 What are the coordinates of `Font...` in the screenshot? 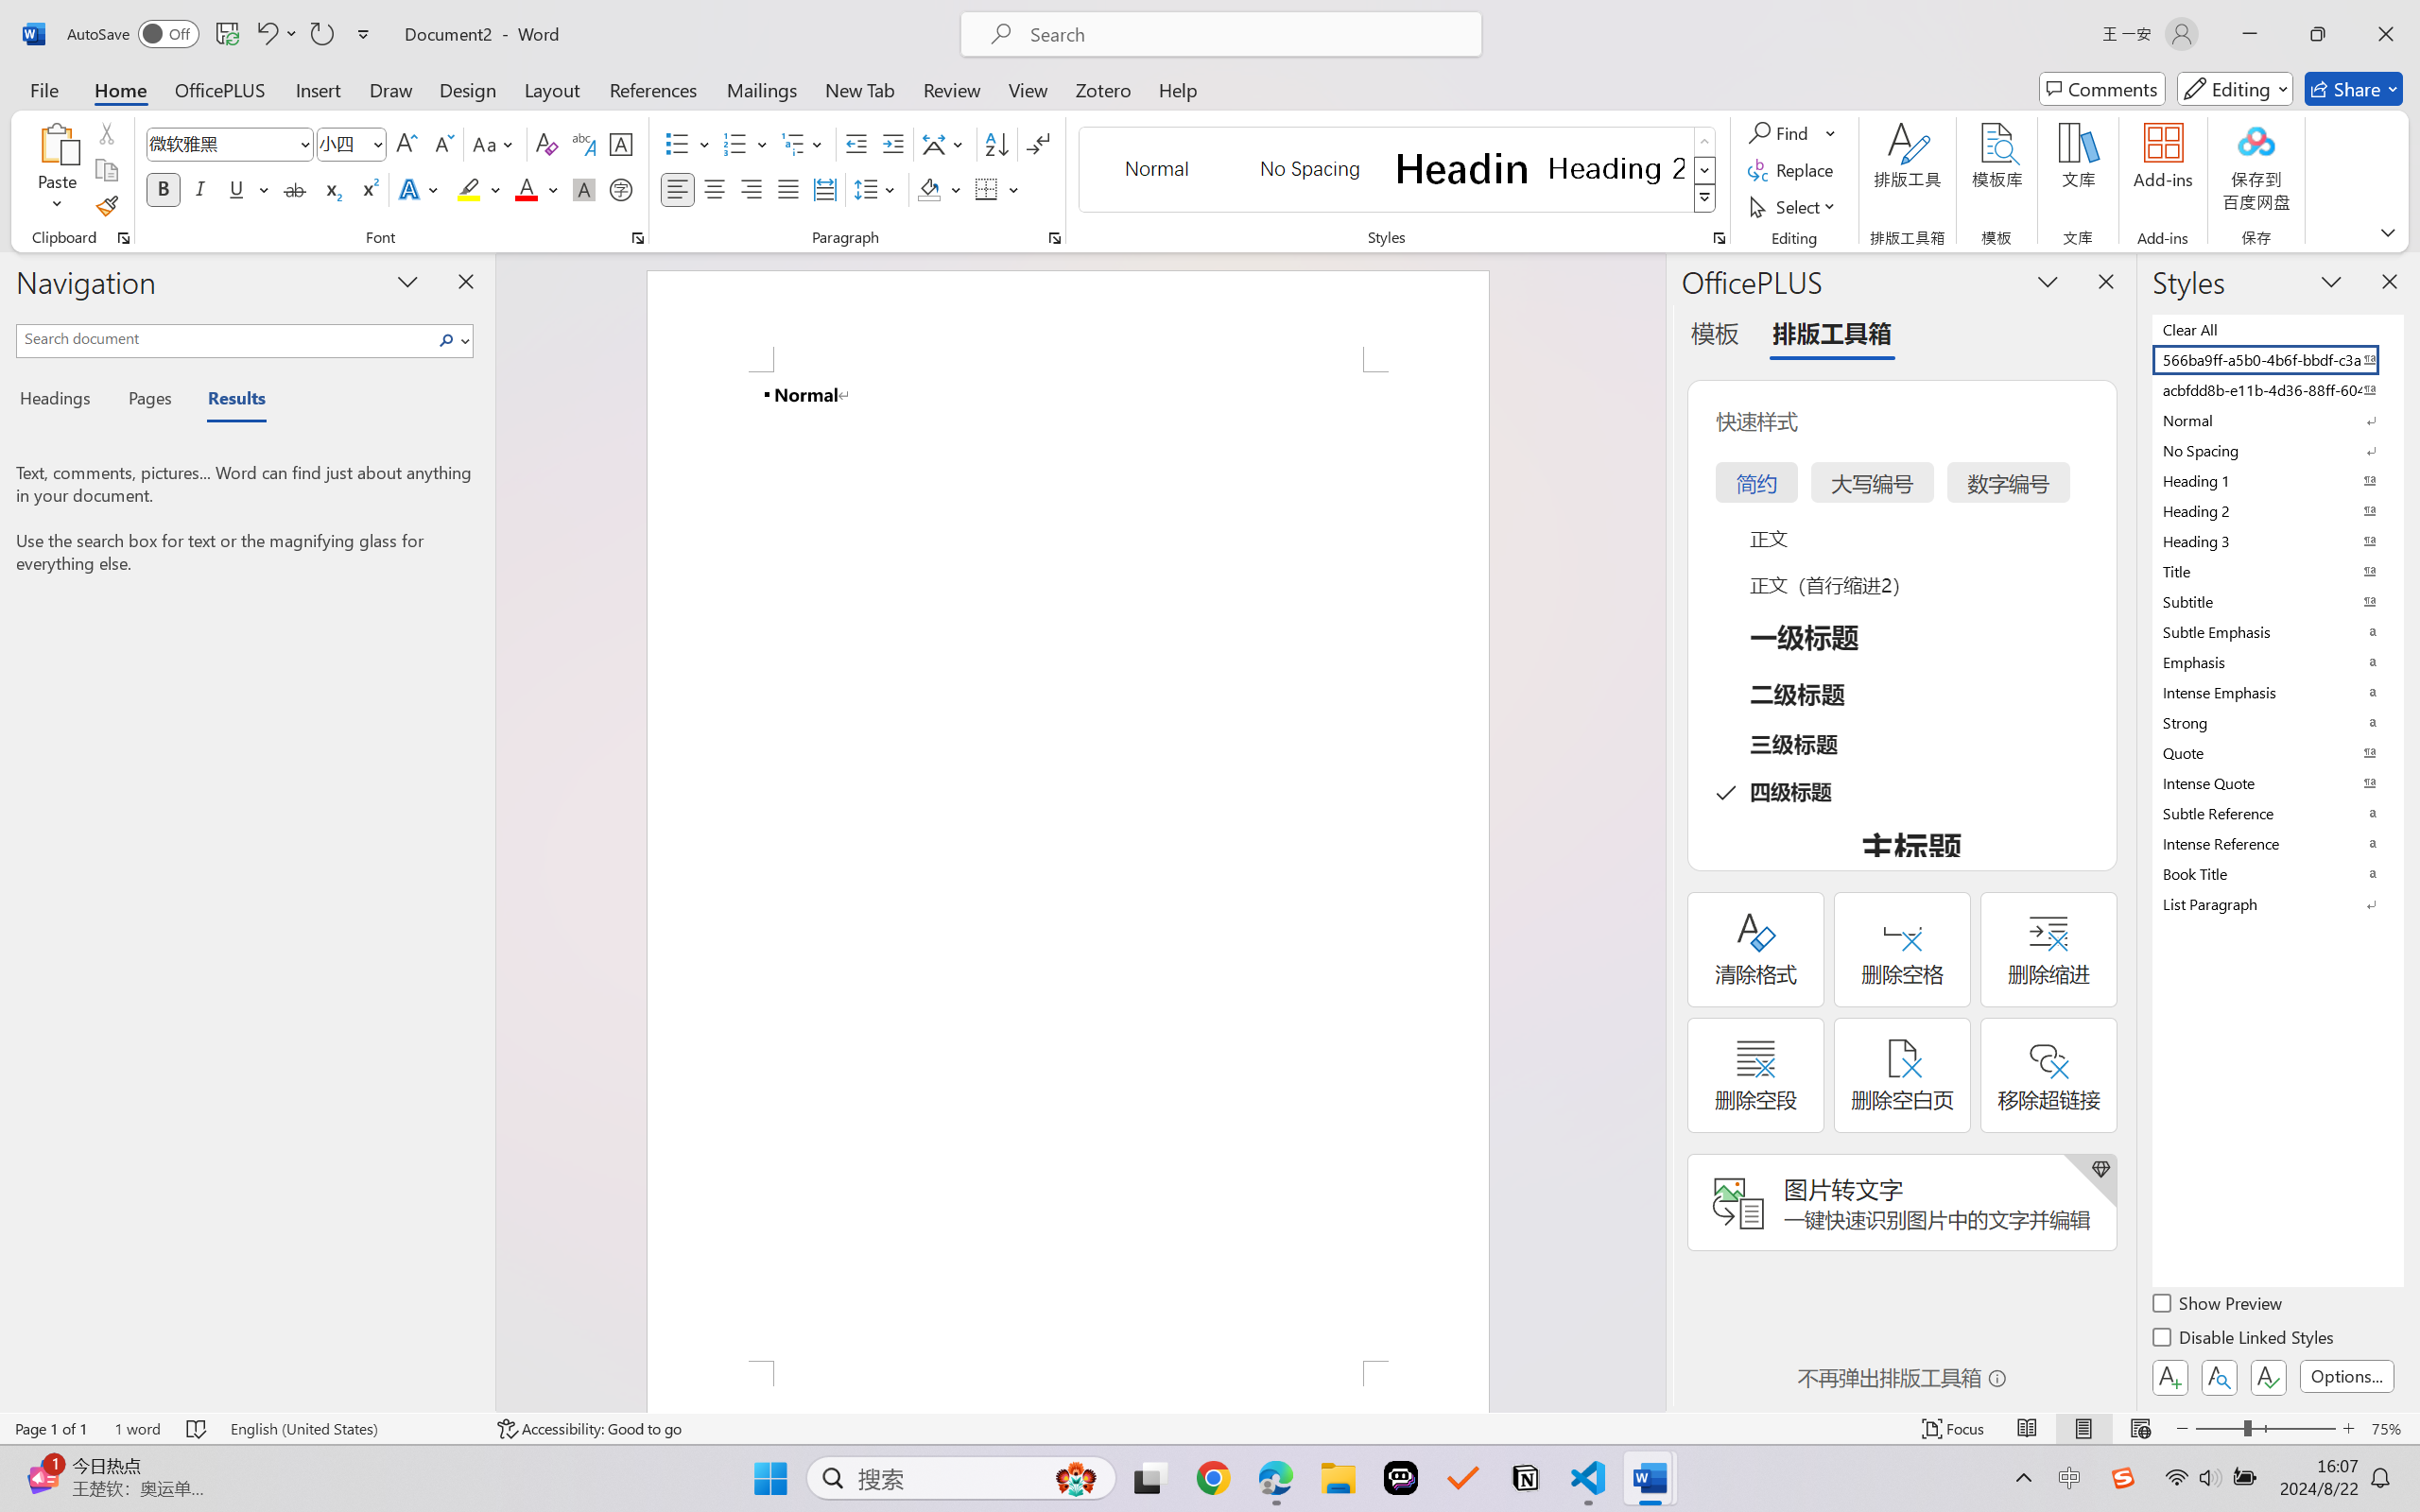 It's located at (637, 238).